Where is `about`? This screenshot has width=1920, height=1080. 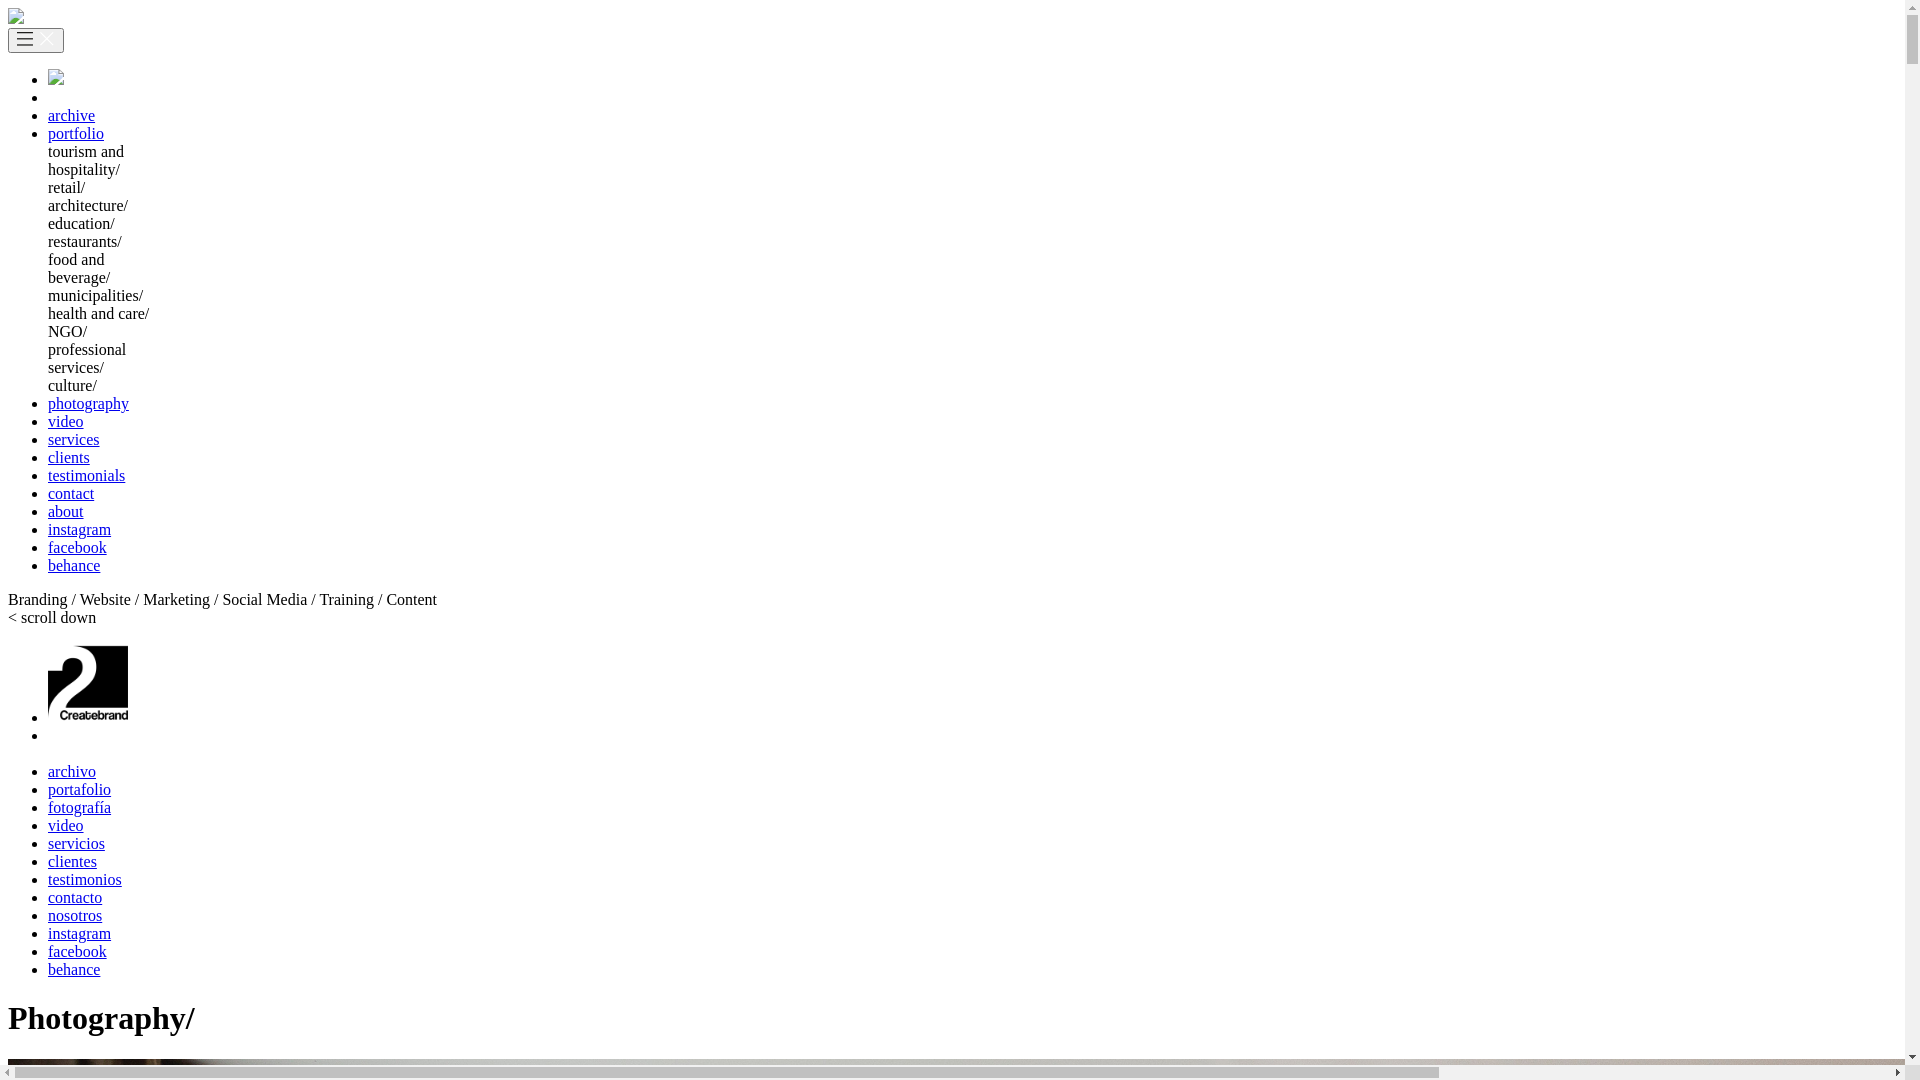 about is located at coordinates (66, 512).